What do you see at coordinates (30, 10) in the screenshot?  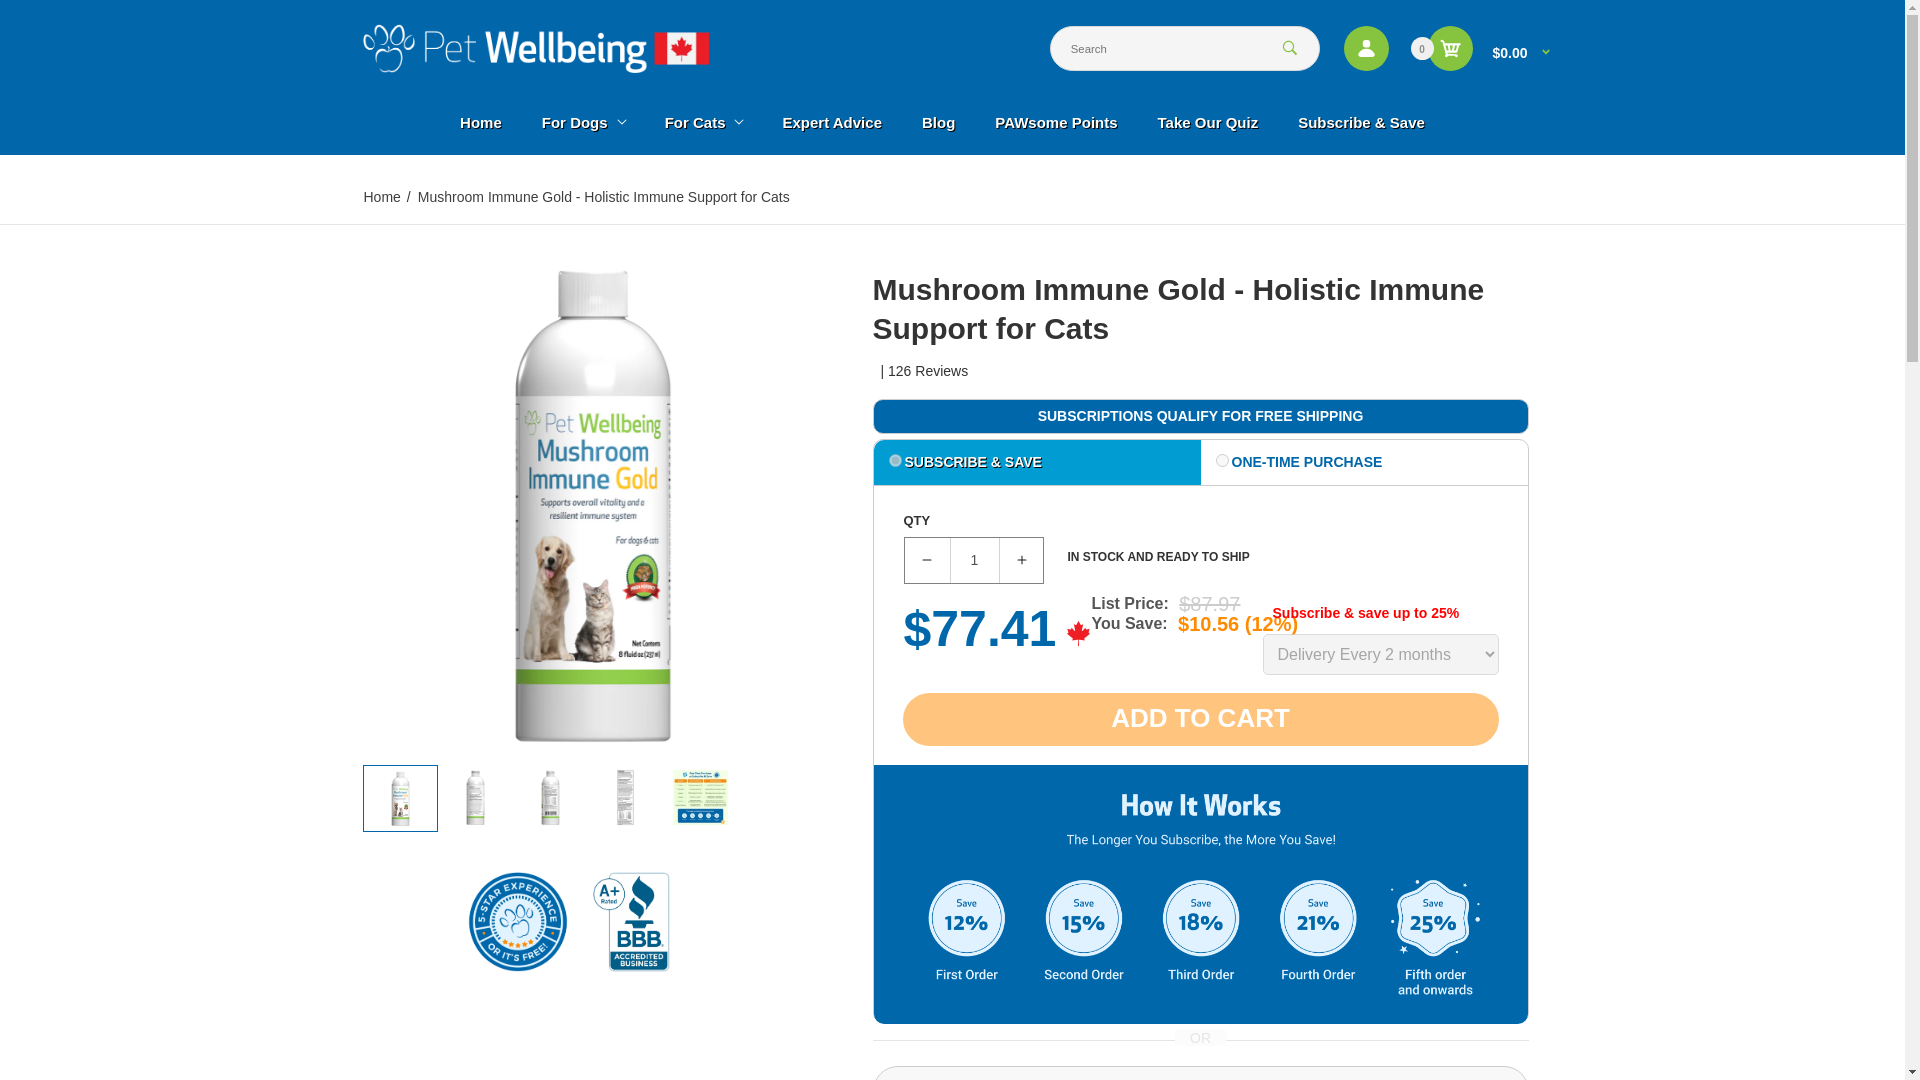 I see `Skip to content` at bounding box center [30, 10].